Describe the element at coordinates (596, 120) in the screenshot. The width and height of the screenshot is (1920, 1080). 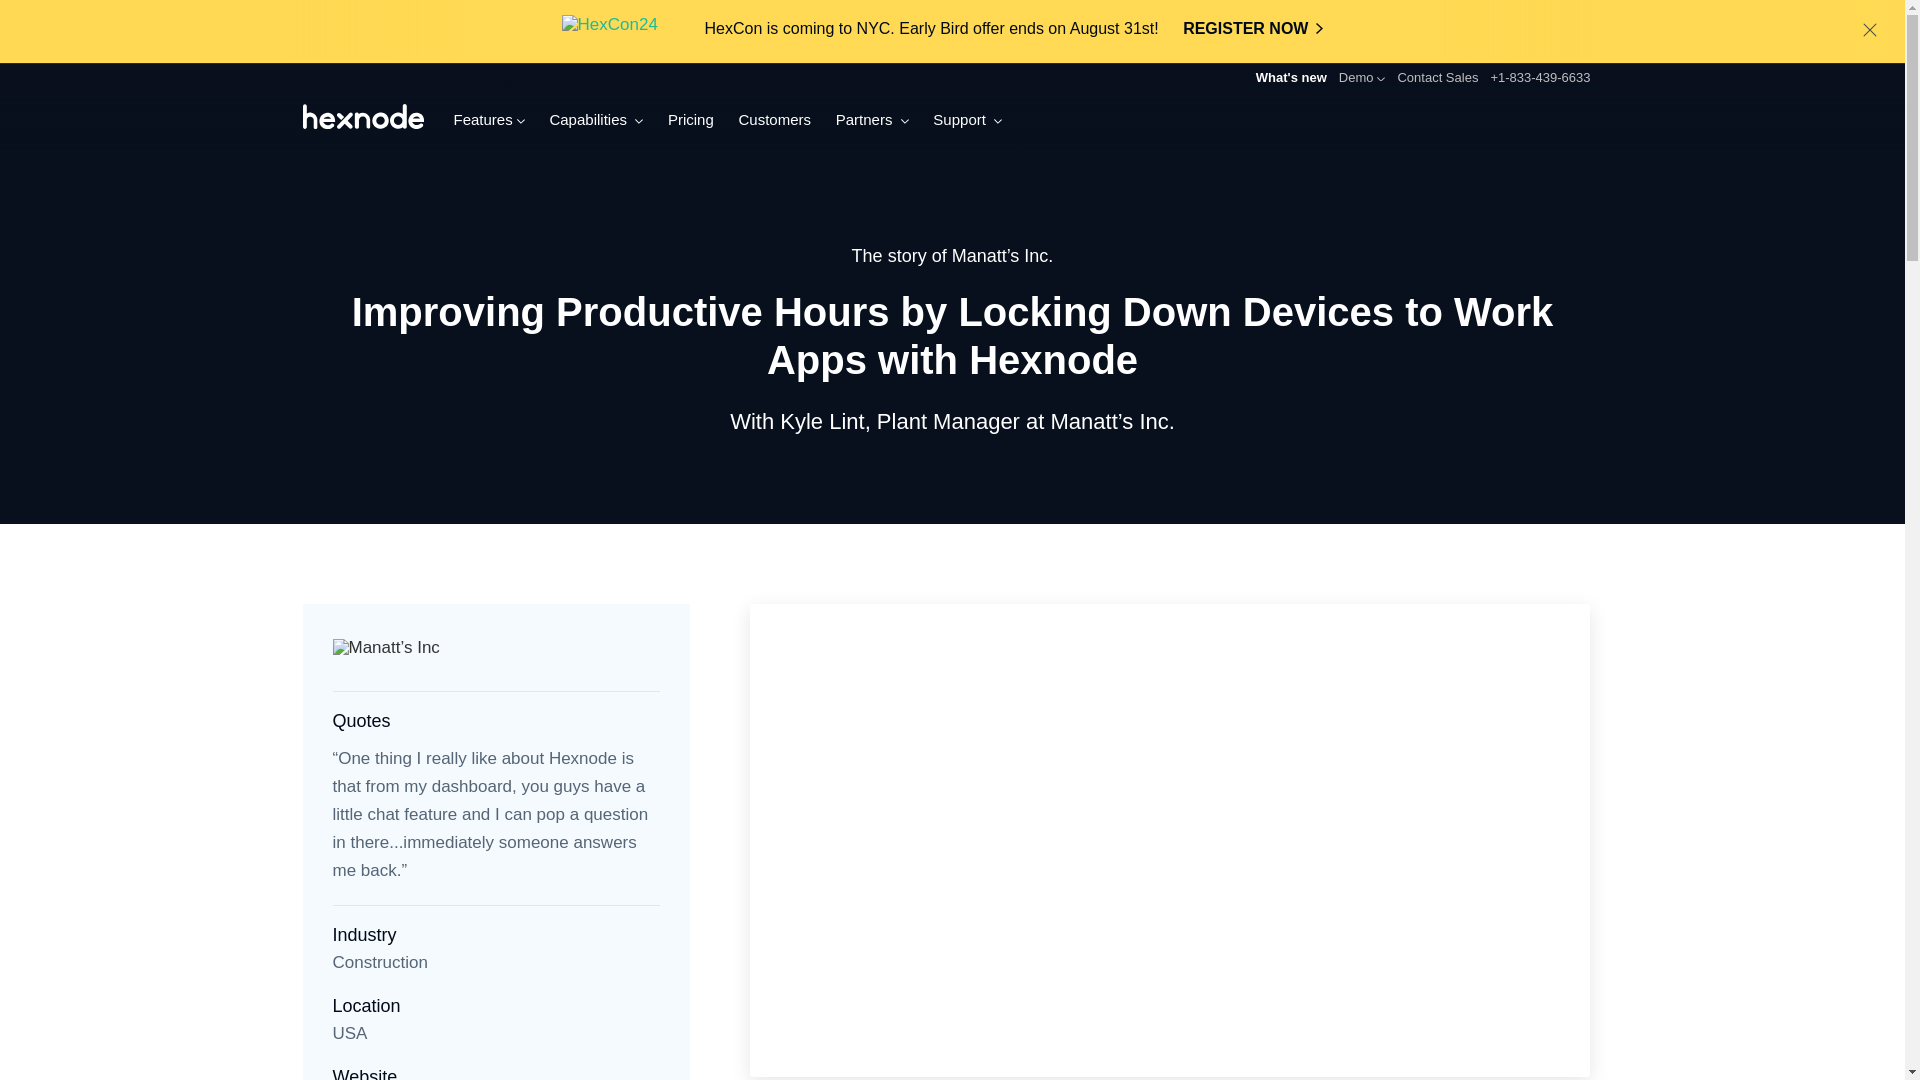
I see `Capabilities` at that location.